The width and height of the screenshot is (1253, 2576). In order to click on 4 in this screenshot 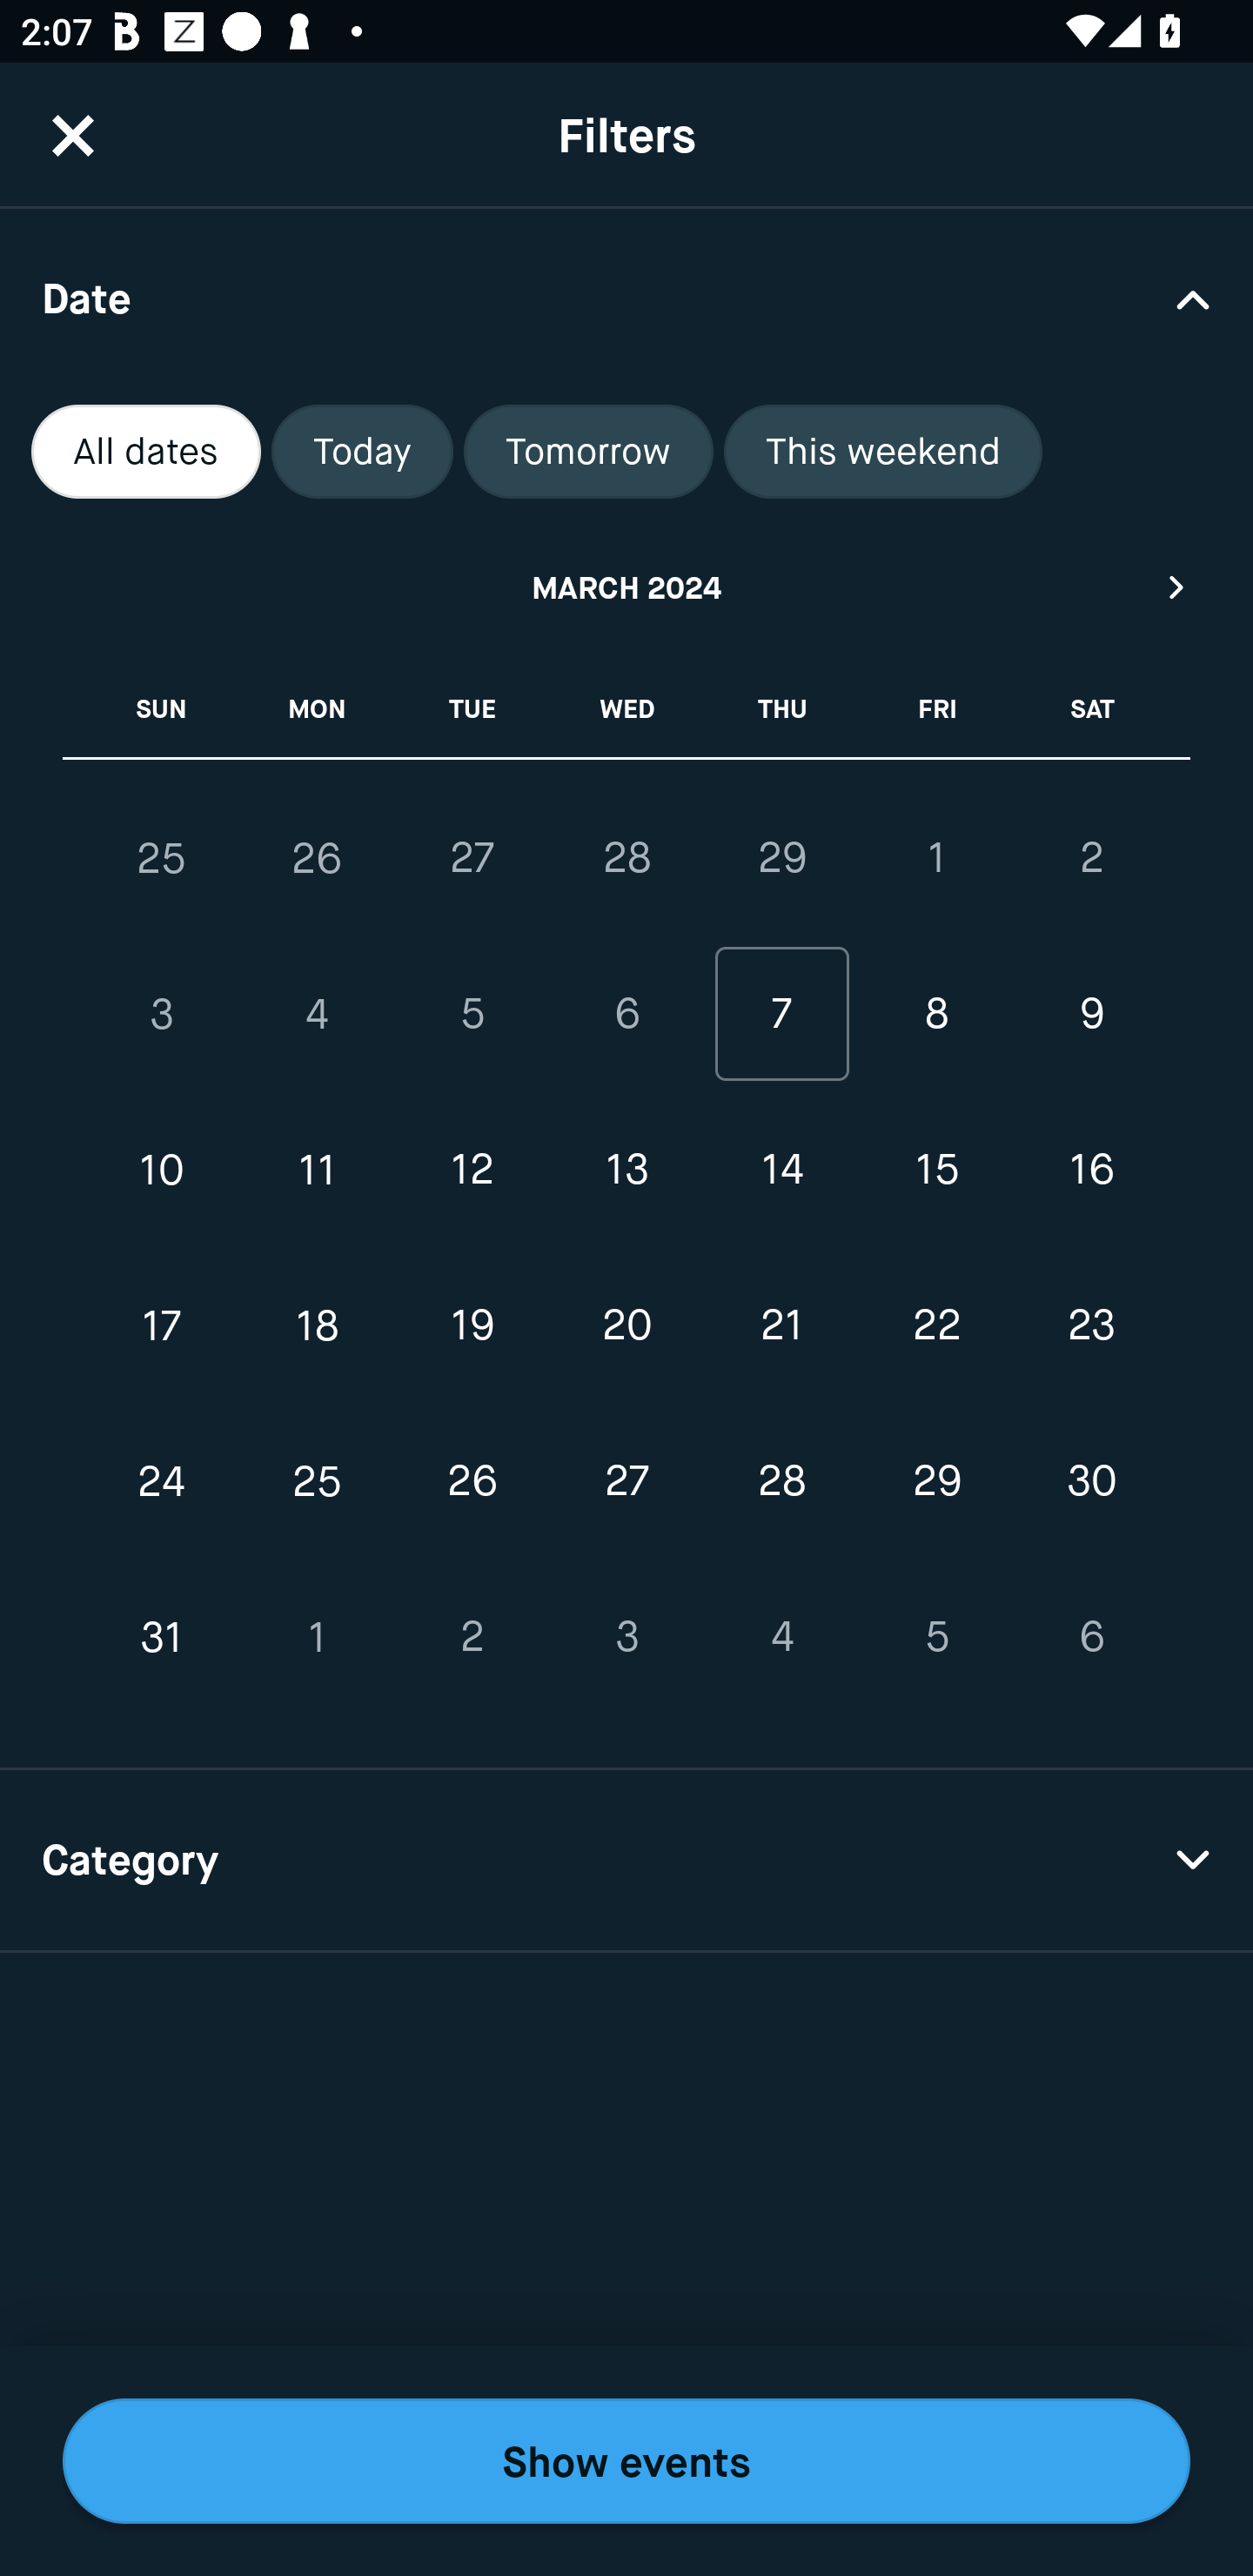, I will do `click(781, 1636)`.